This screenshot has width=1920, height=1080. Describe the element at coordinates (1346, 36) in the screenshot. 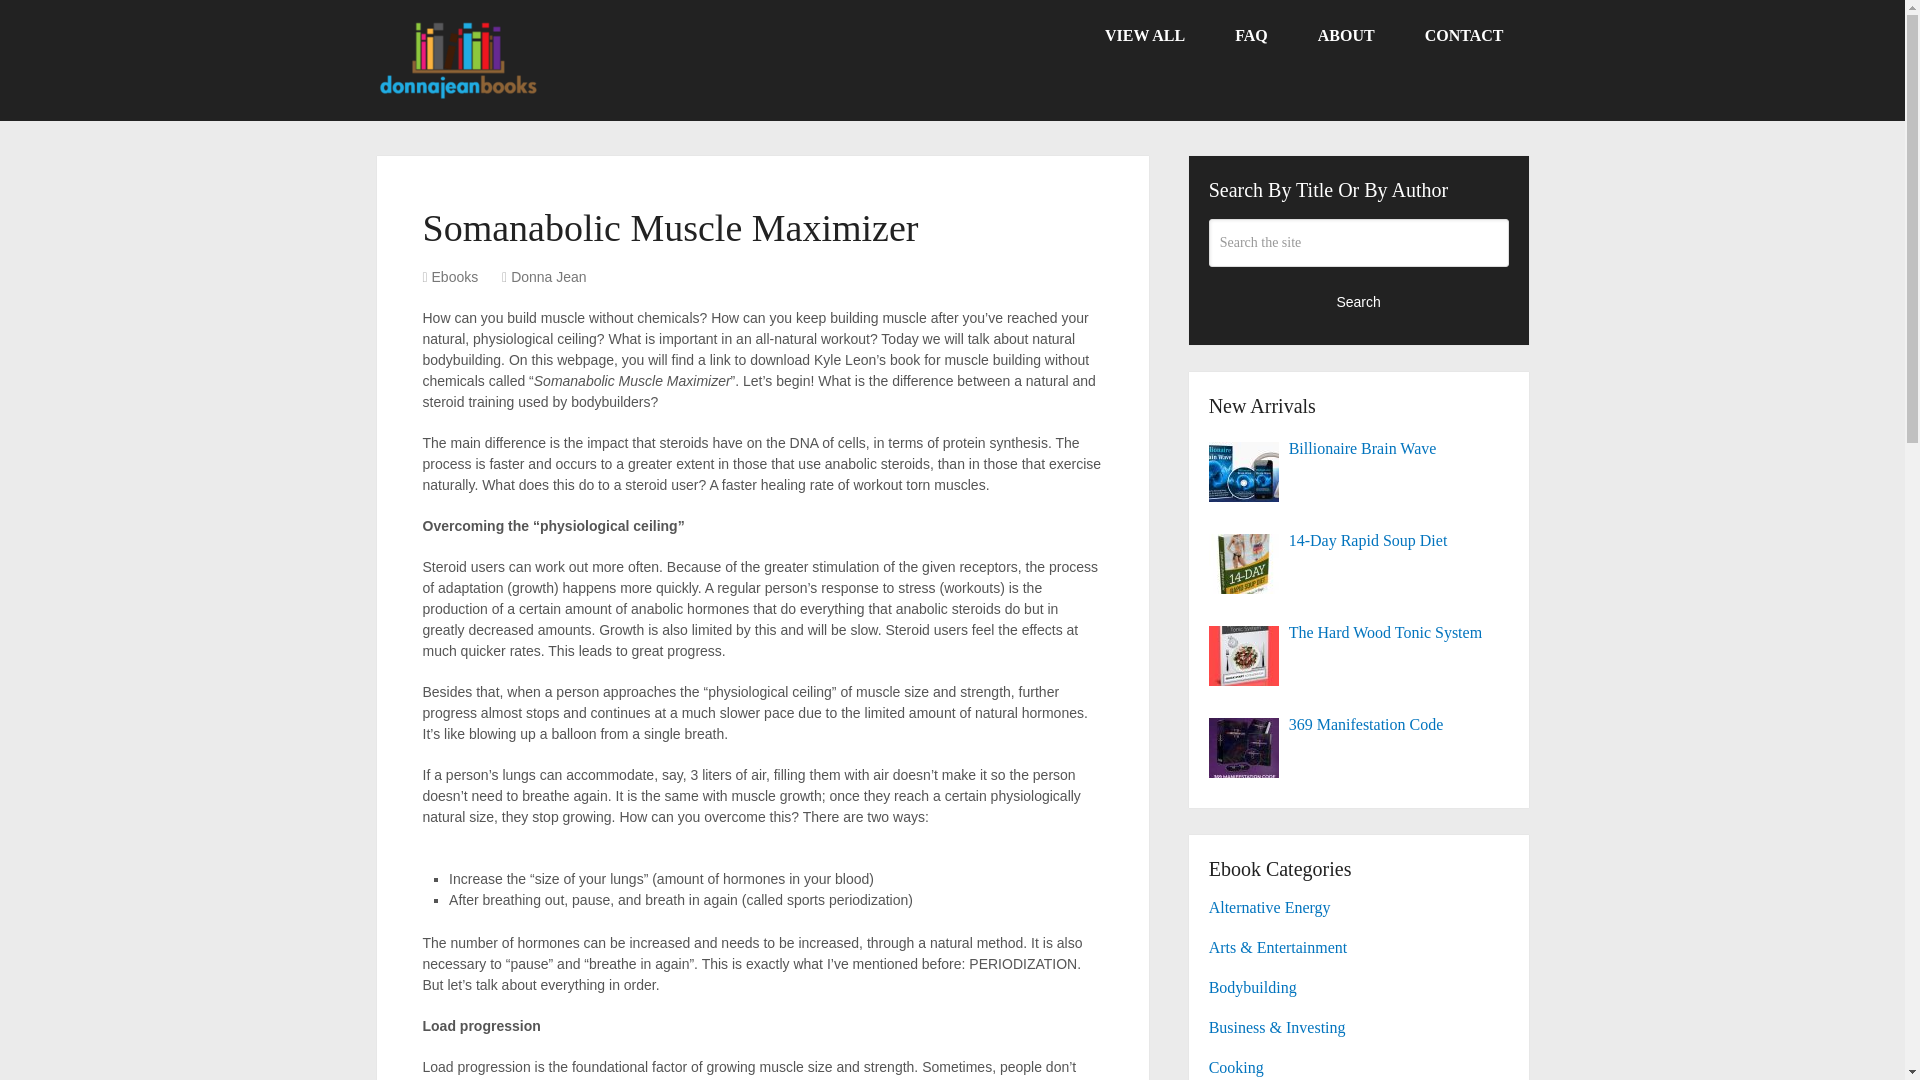

I see `About Donna Jean Books` at that location.